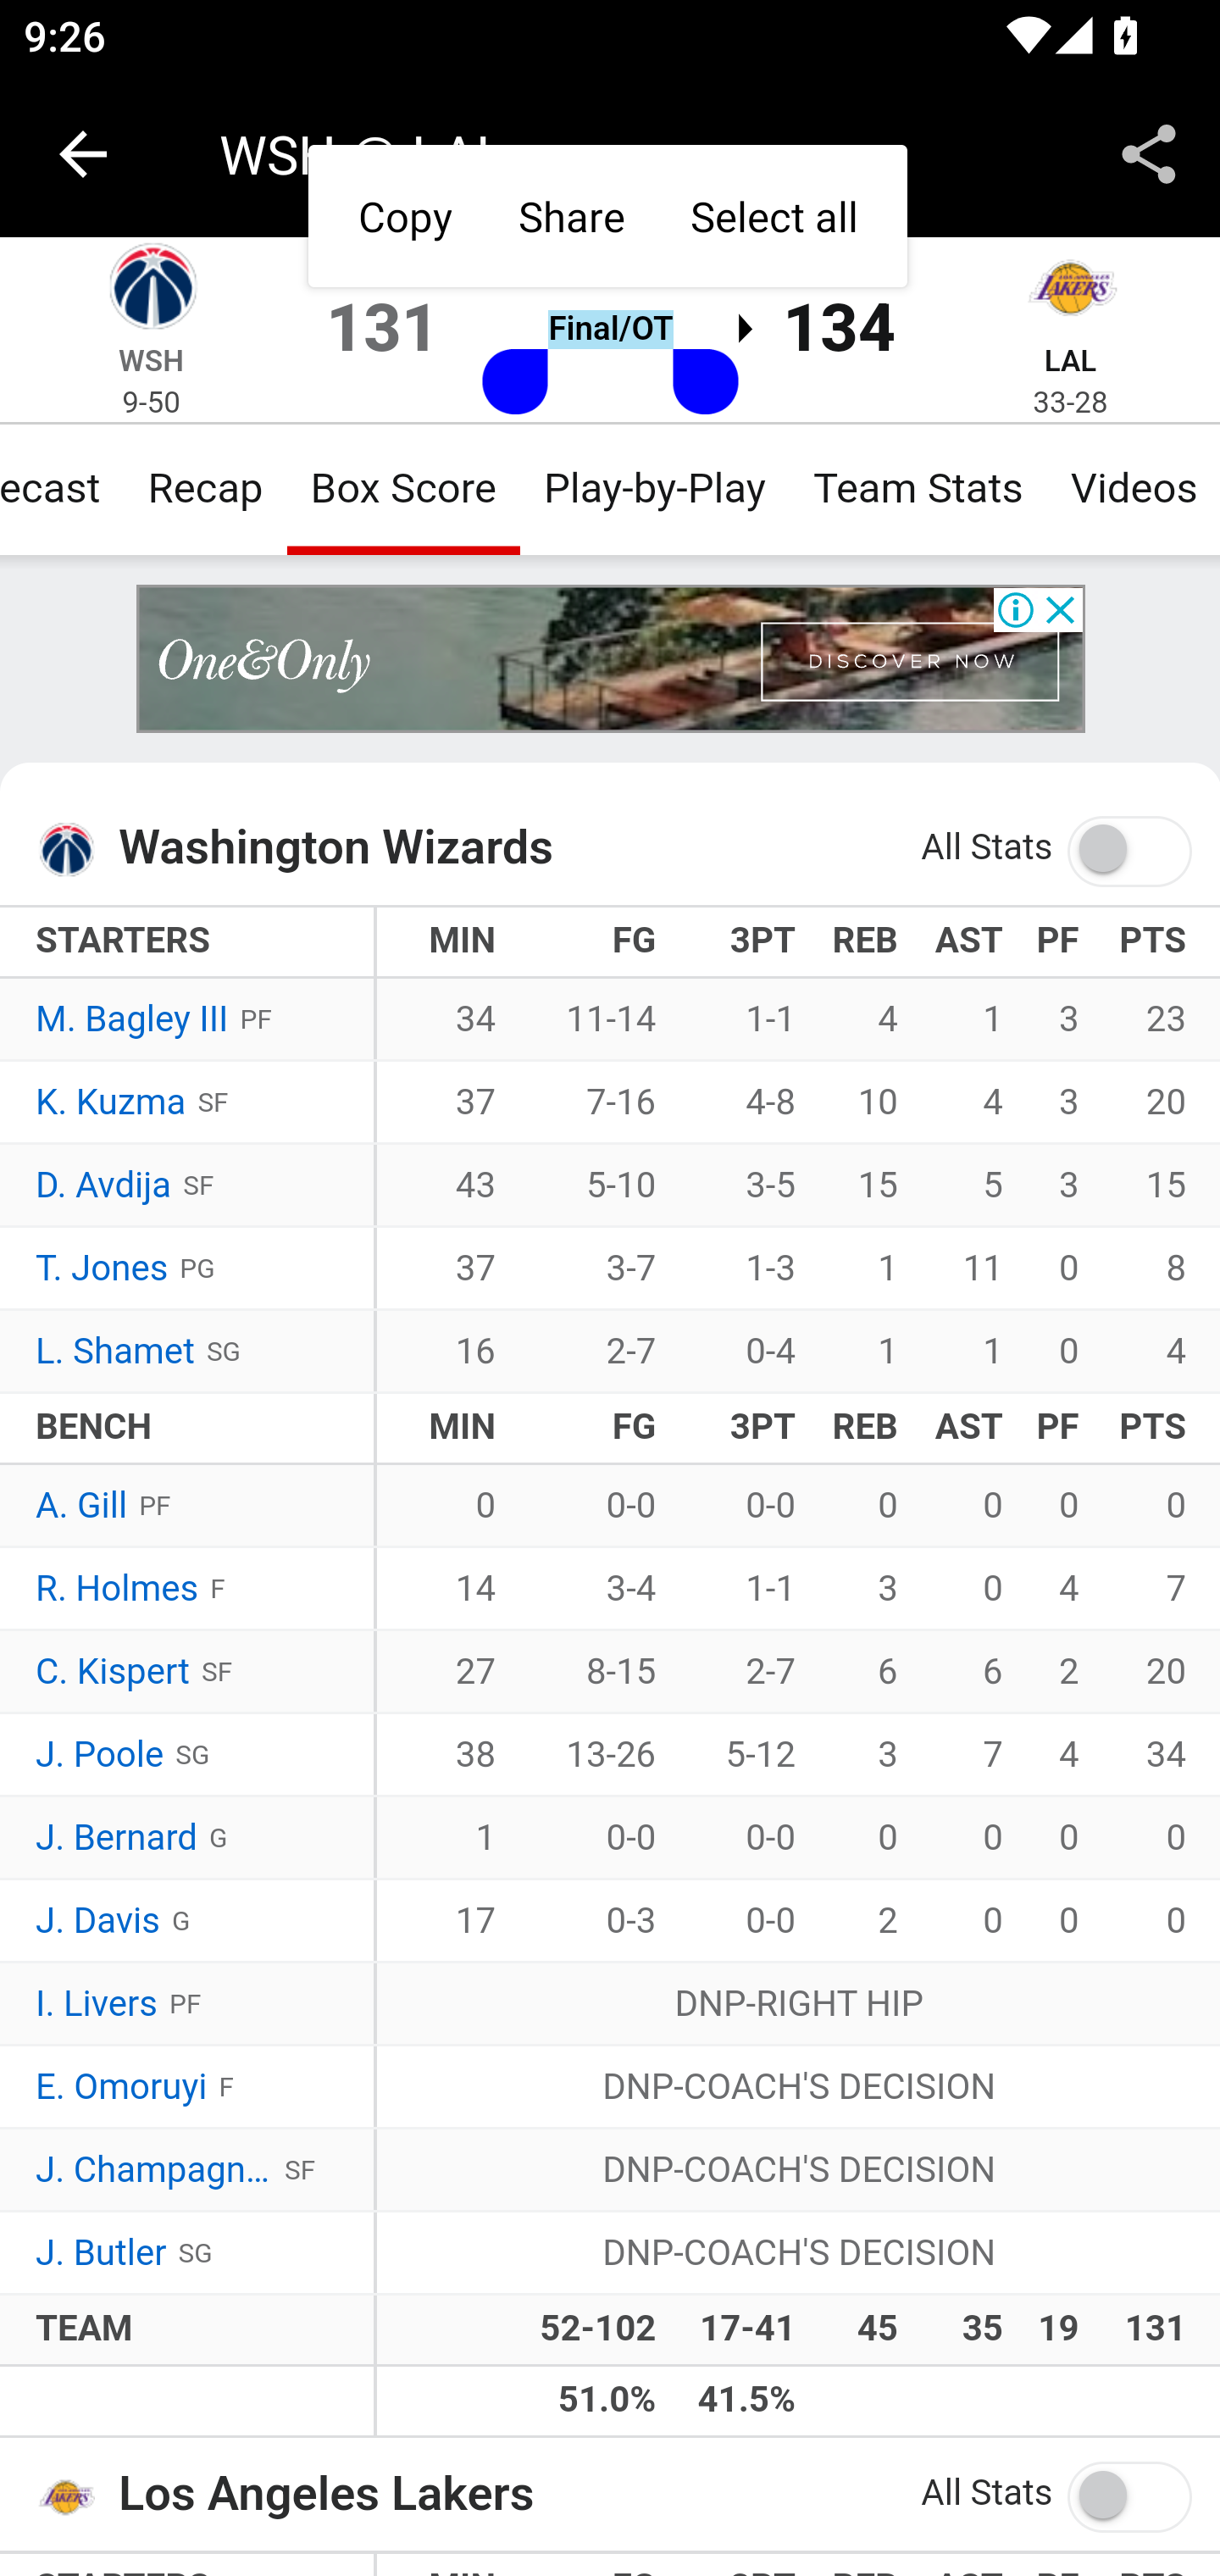  Describe the element at coordinates (104, 1185) in the screenshot. I see `D. Avdija` at that location.